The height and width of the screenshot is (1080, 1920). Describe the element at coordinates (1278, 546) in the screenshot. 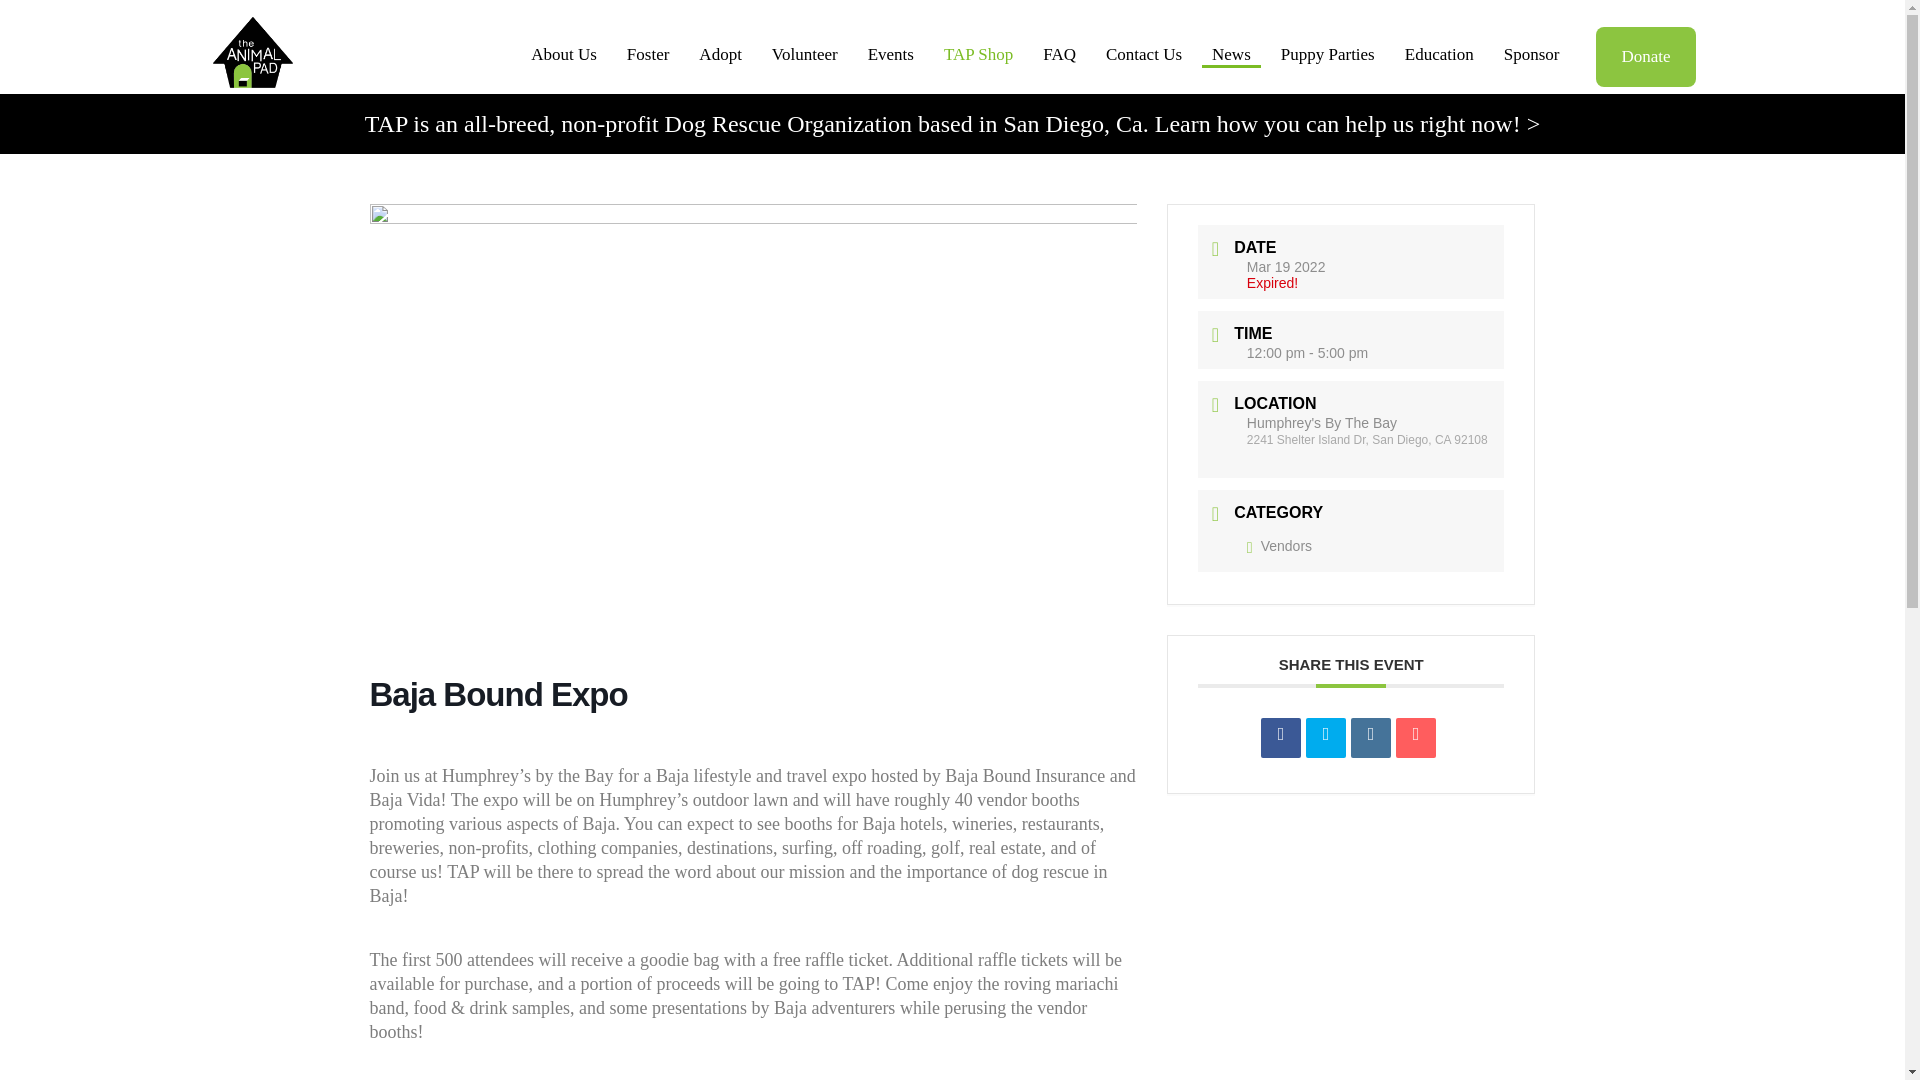

I see `Vendors` at that location.